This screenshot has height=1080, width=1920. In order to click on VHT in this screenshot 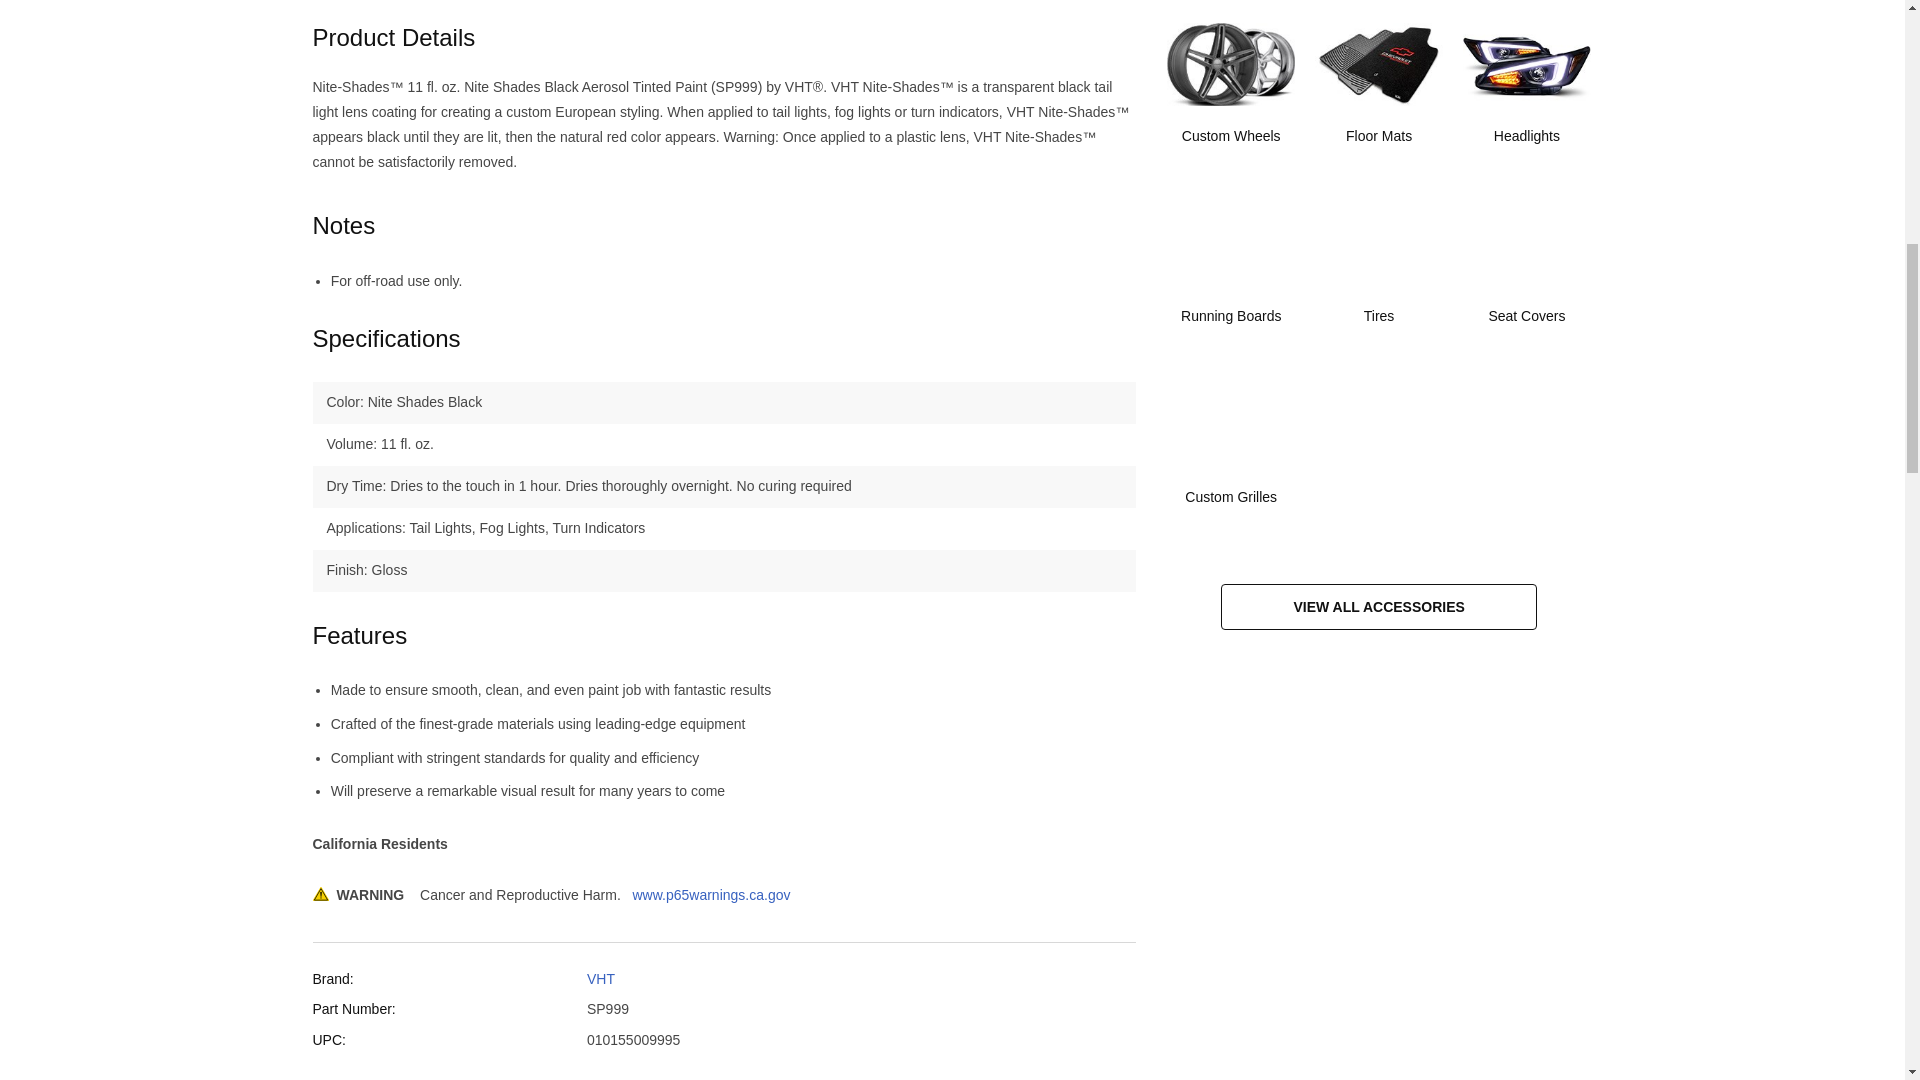, I will do `click(600, 978)`.